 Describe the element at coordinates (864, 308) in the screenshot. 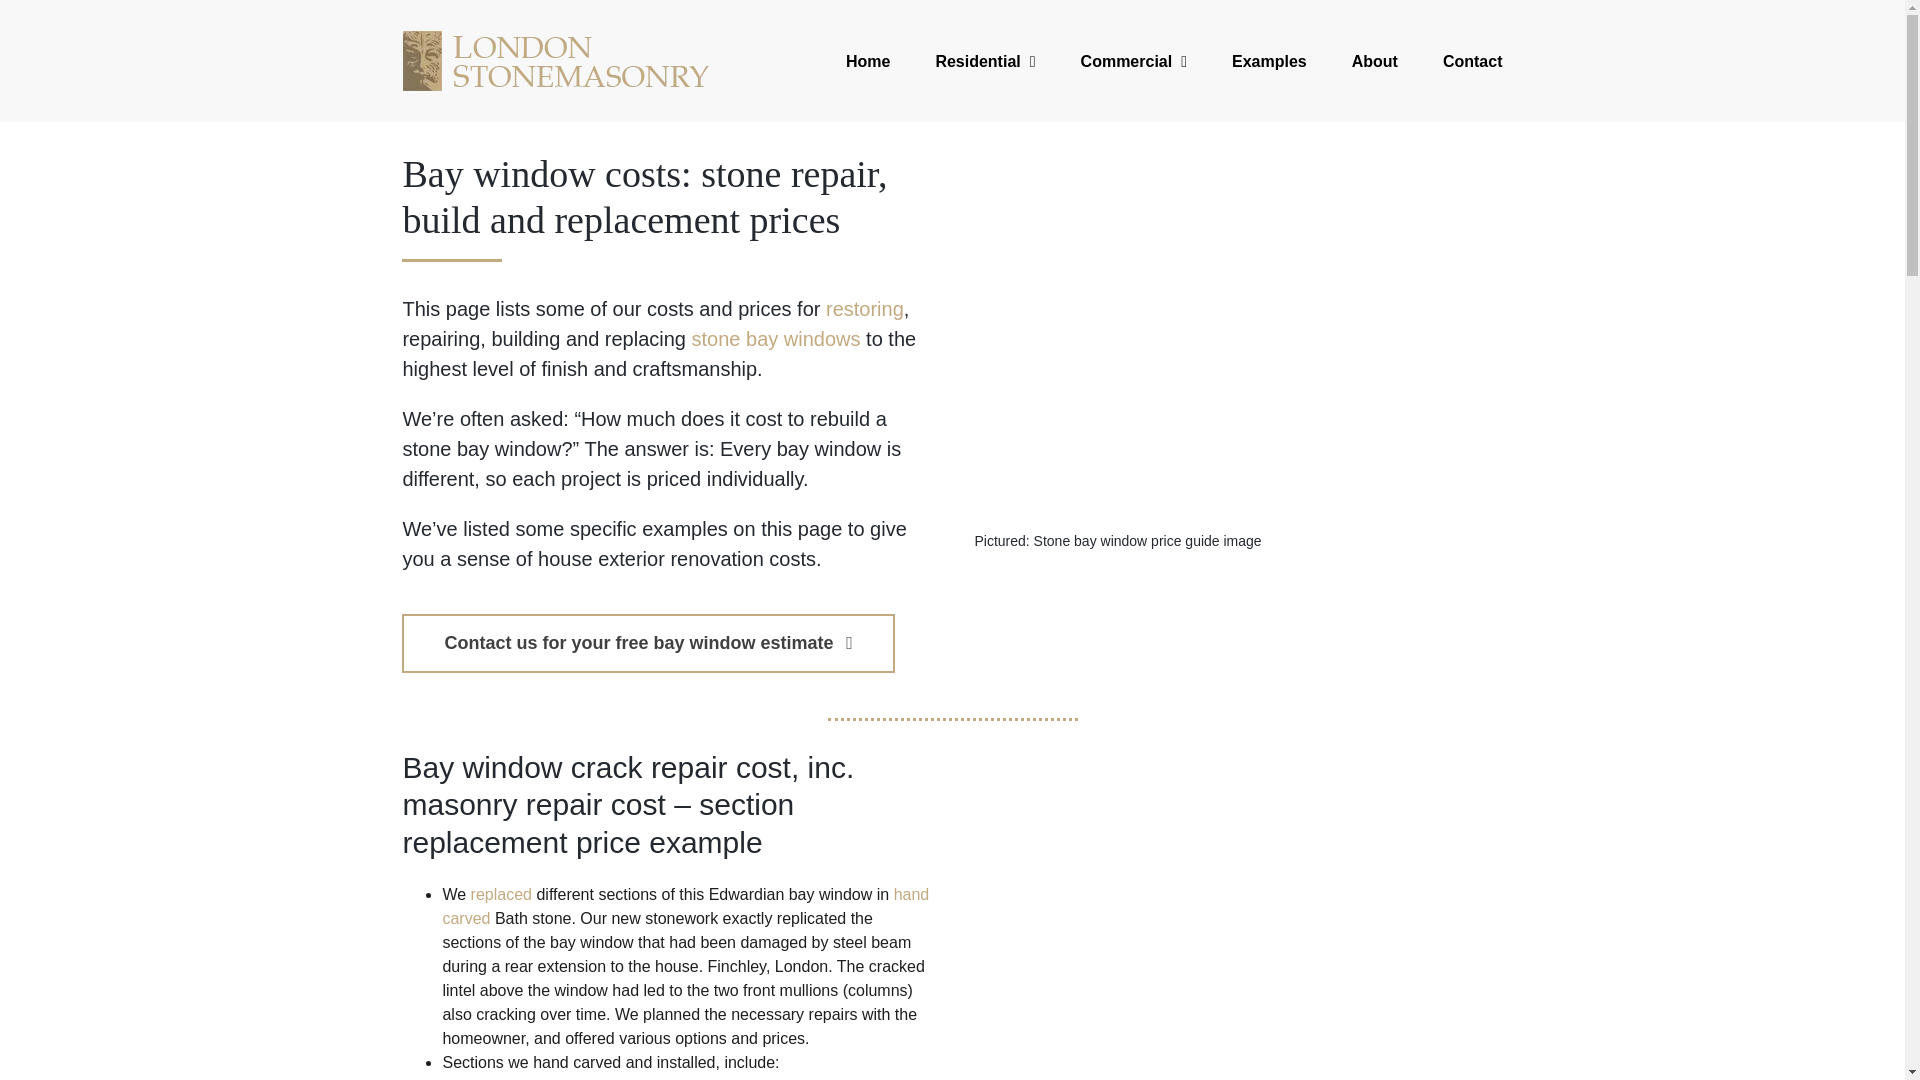

I see `restoring` at that location.